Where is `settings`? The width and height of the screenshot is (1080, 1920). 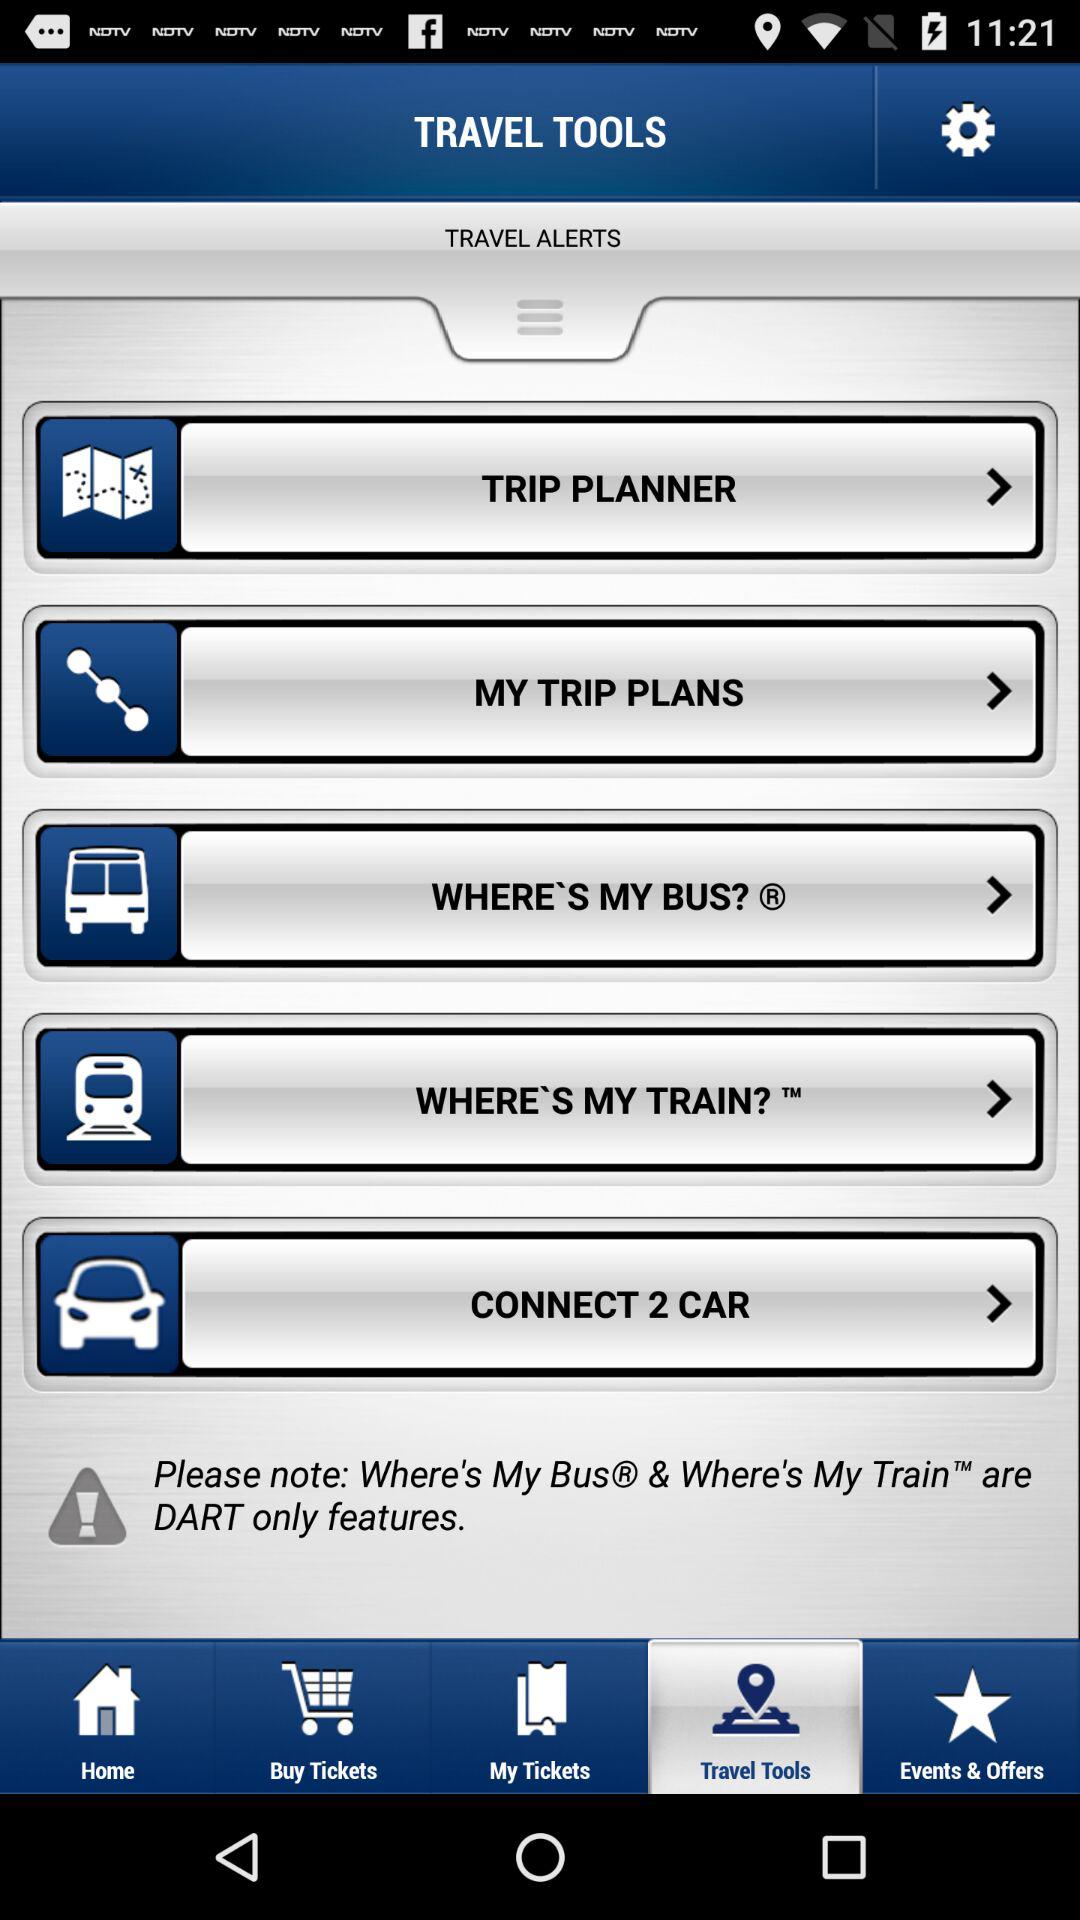
settings is located at coordinates (966, 130).